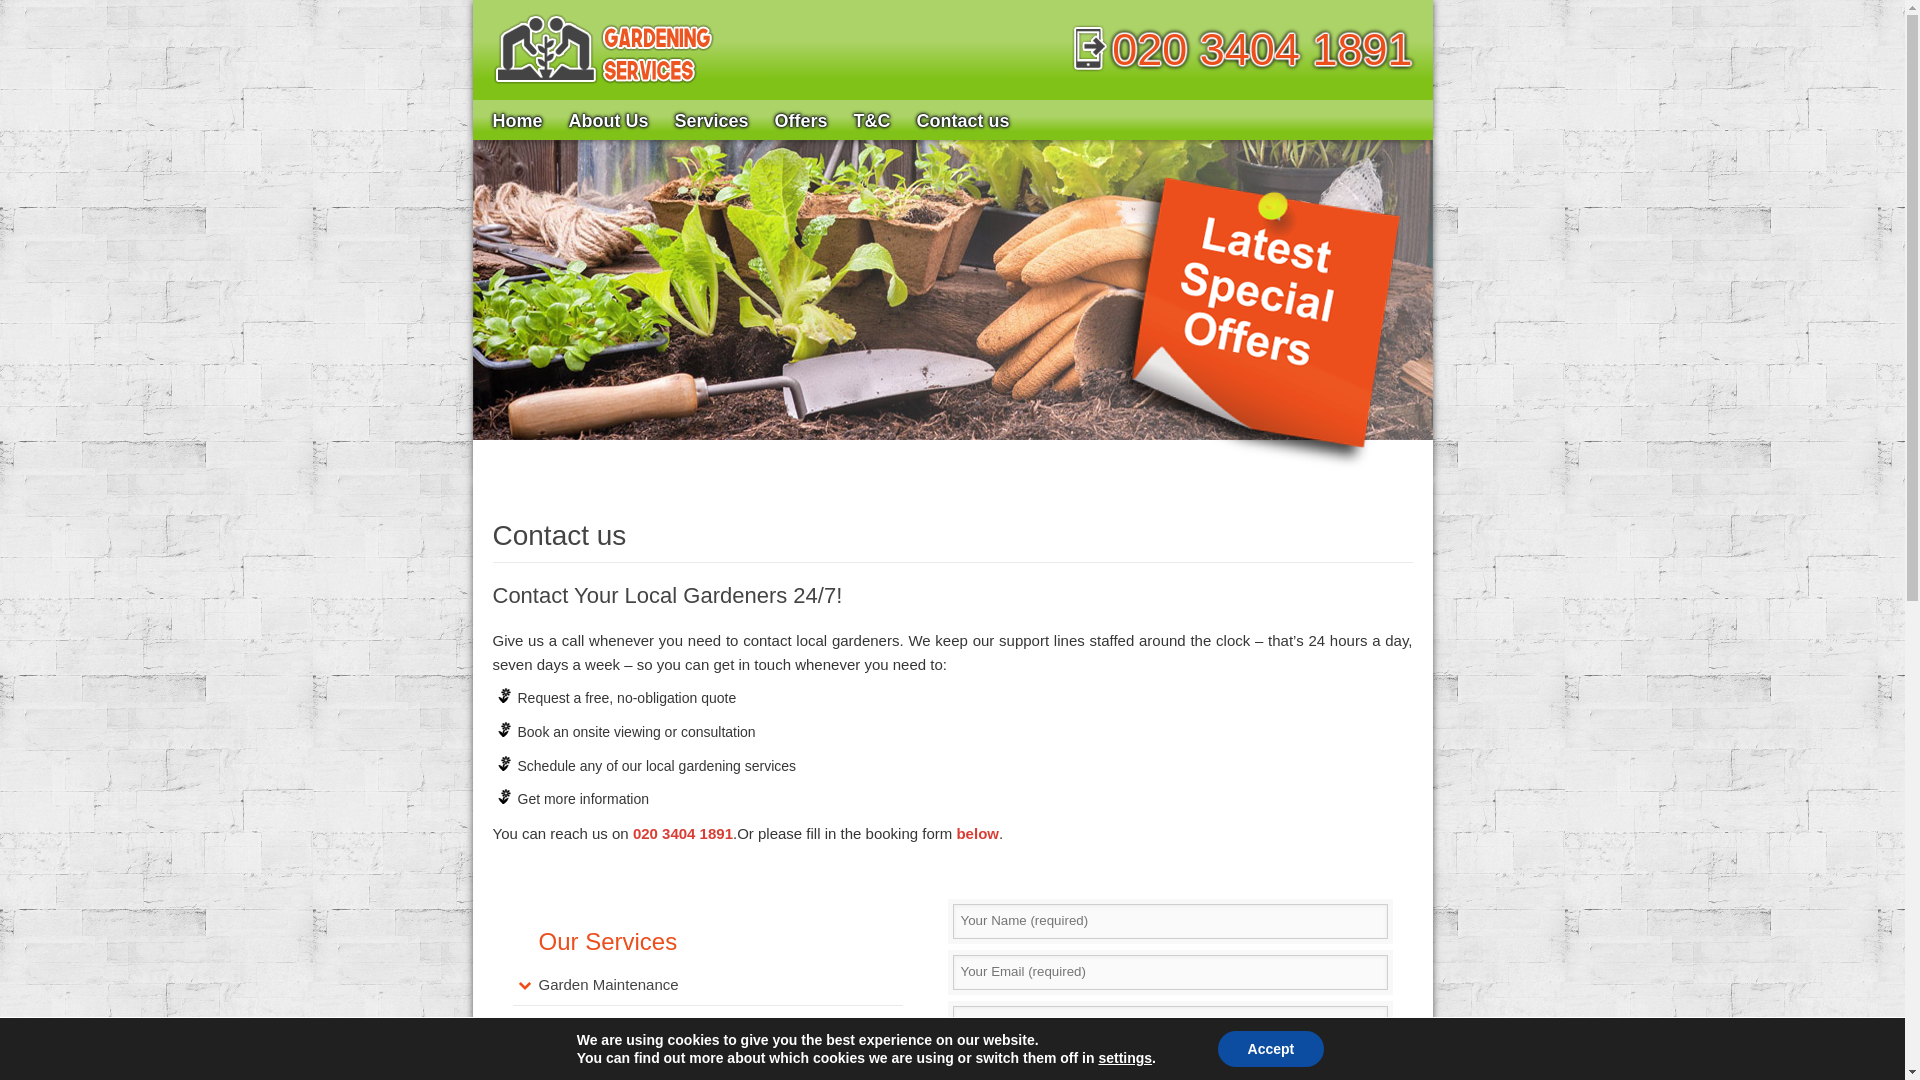  What do you see at coordinates (1241, 48) in the screenshot?
I see `Call Us Now` at bounding box center [1241, 48].